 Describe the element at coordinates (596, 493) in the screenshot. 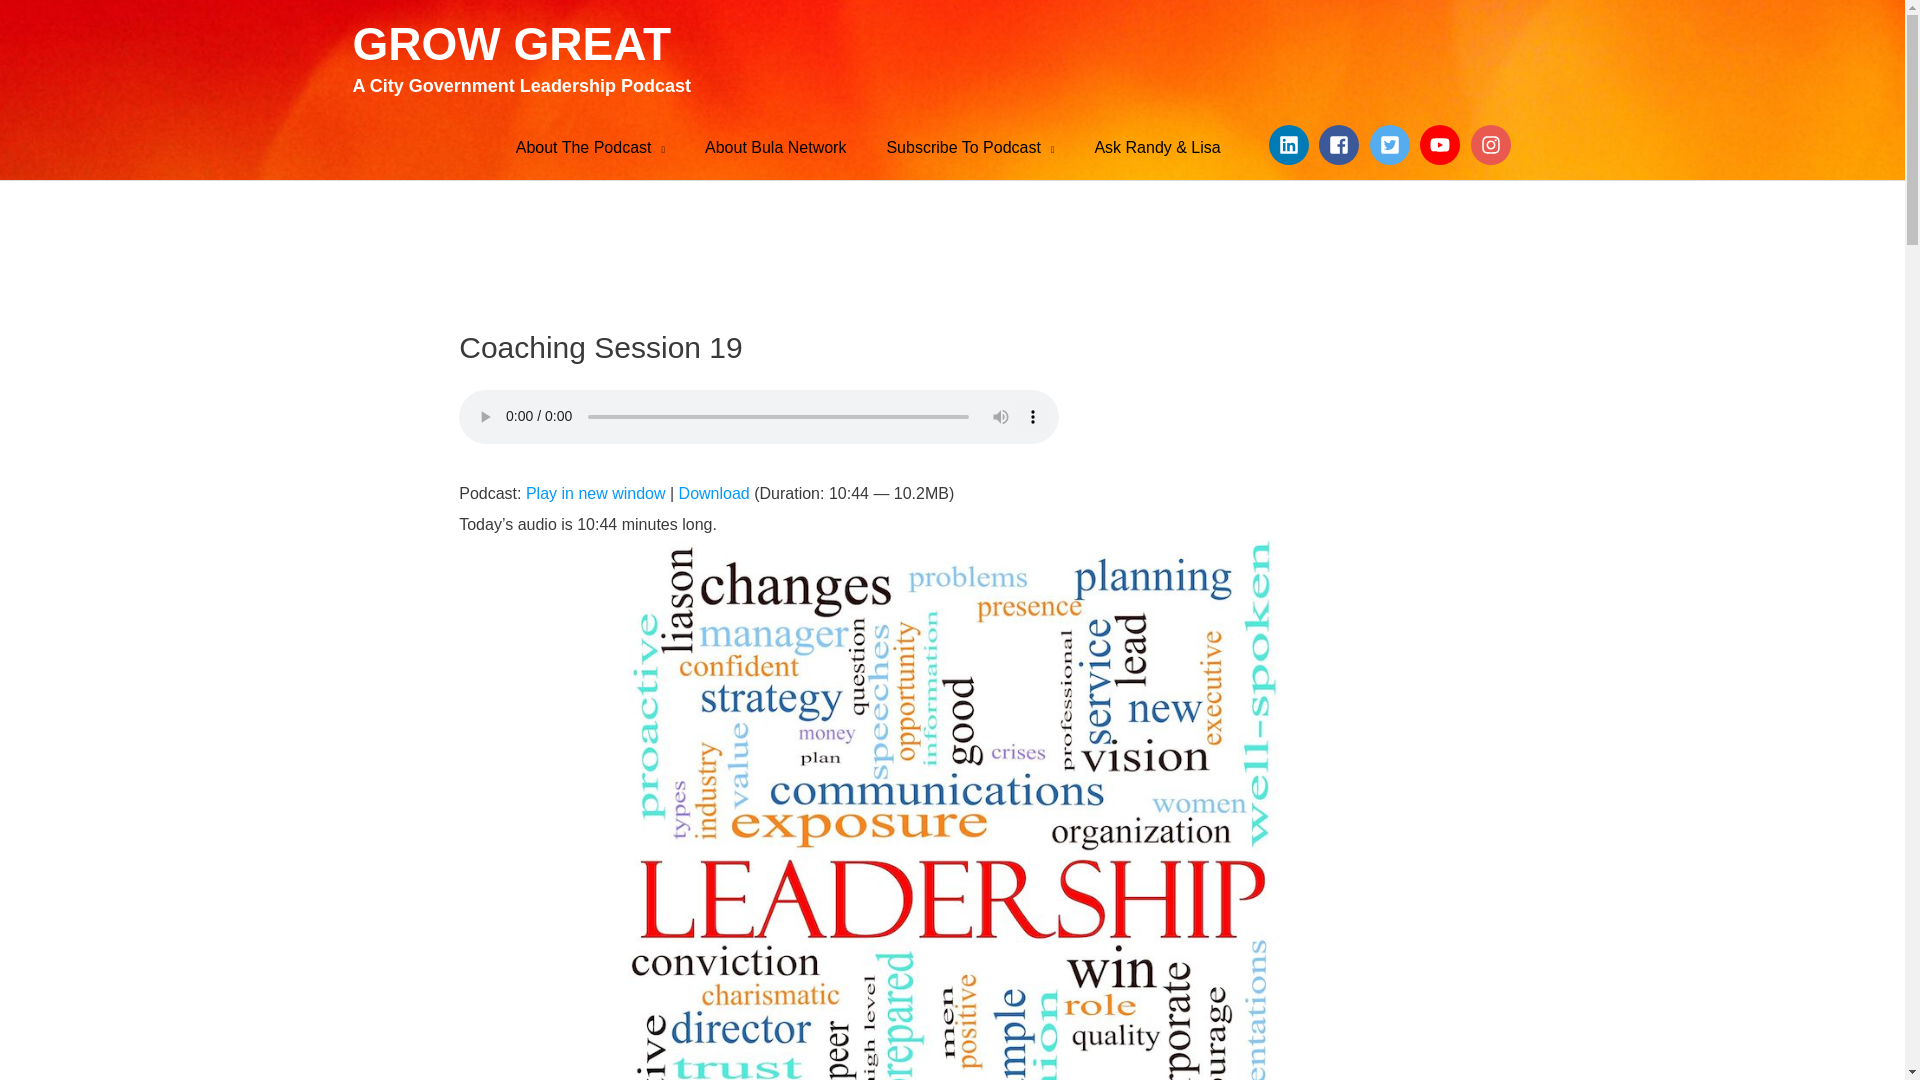

I see `Play in new window` at that location.